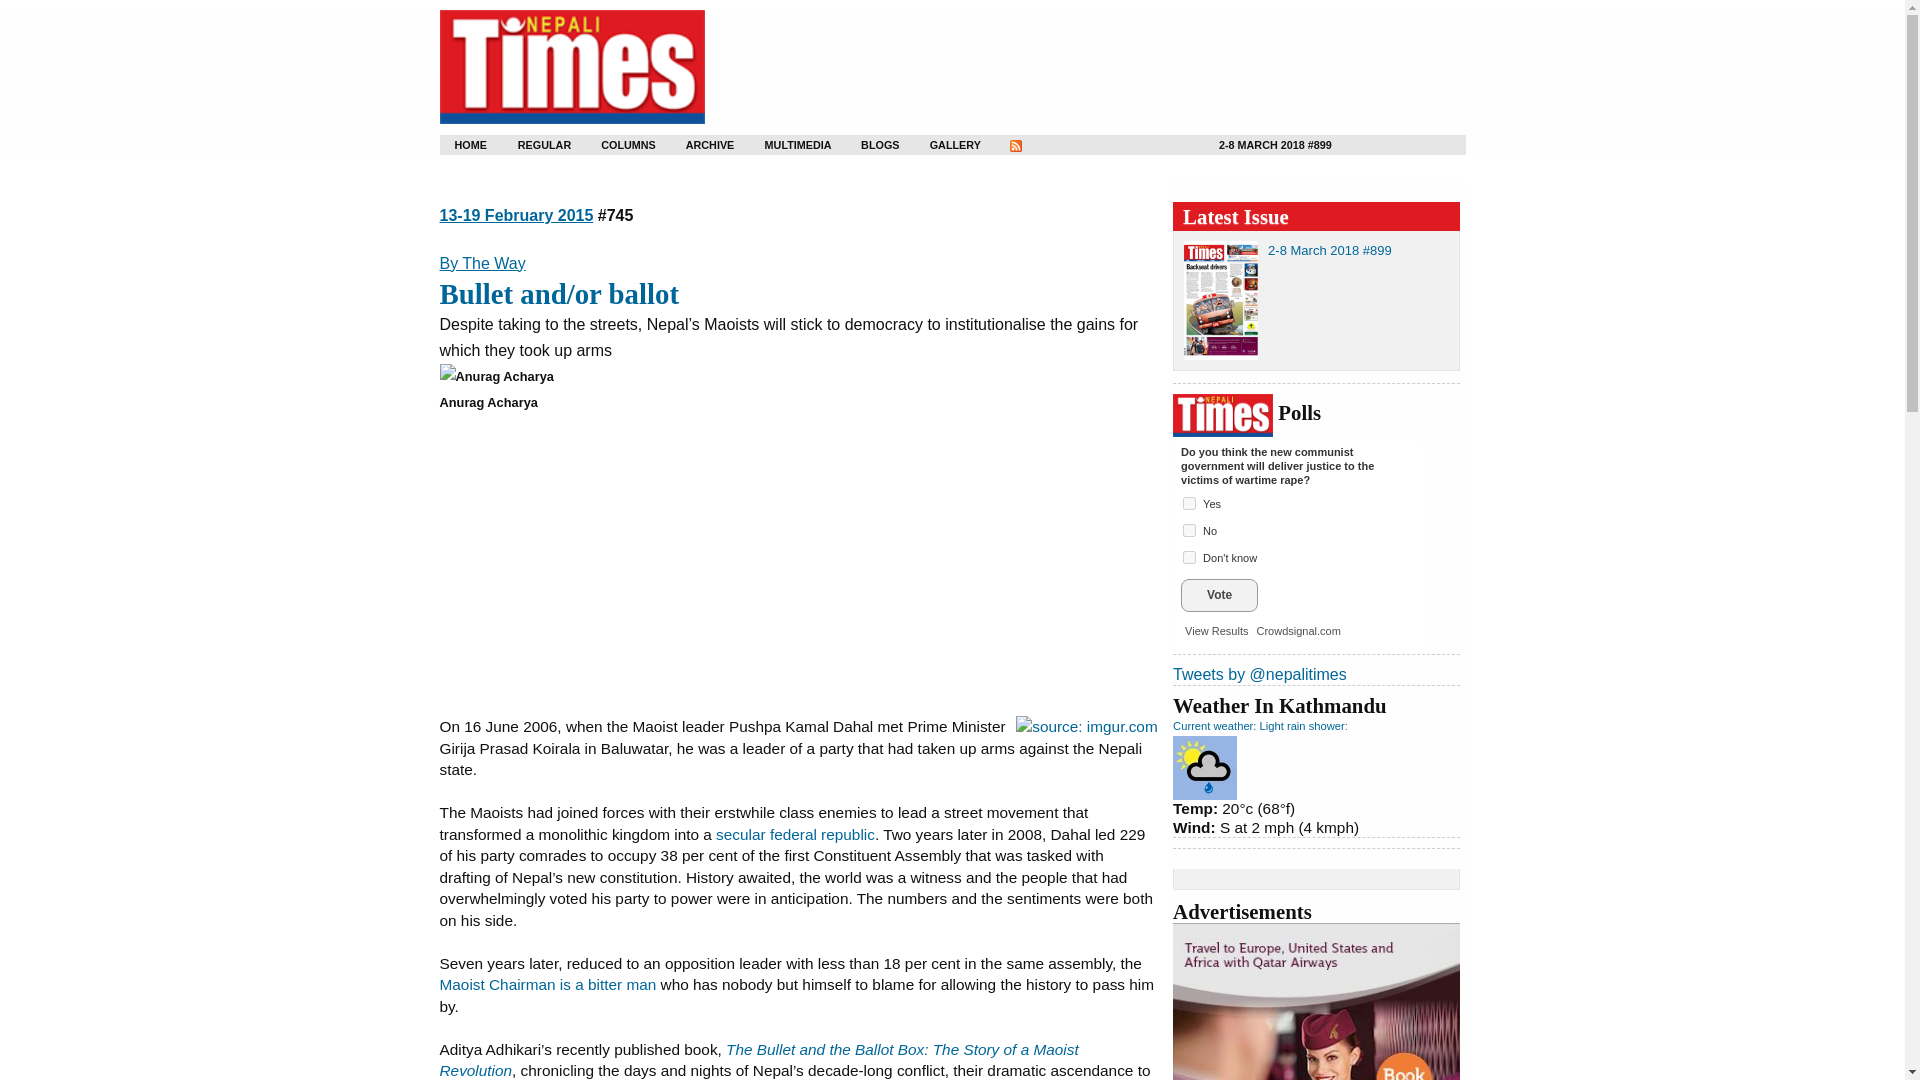 The width and height of the screenshot is (1920, 1080). I want to click on BLOGS, so click(870, 146).